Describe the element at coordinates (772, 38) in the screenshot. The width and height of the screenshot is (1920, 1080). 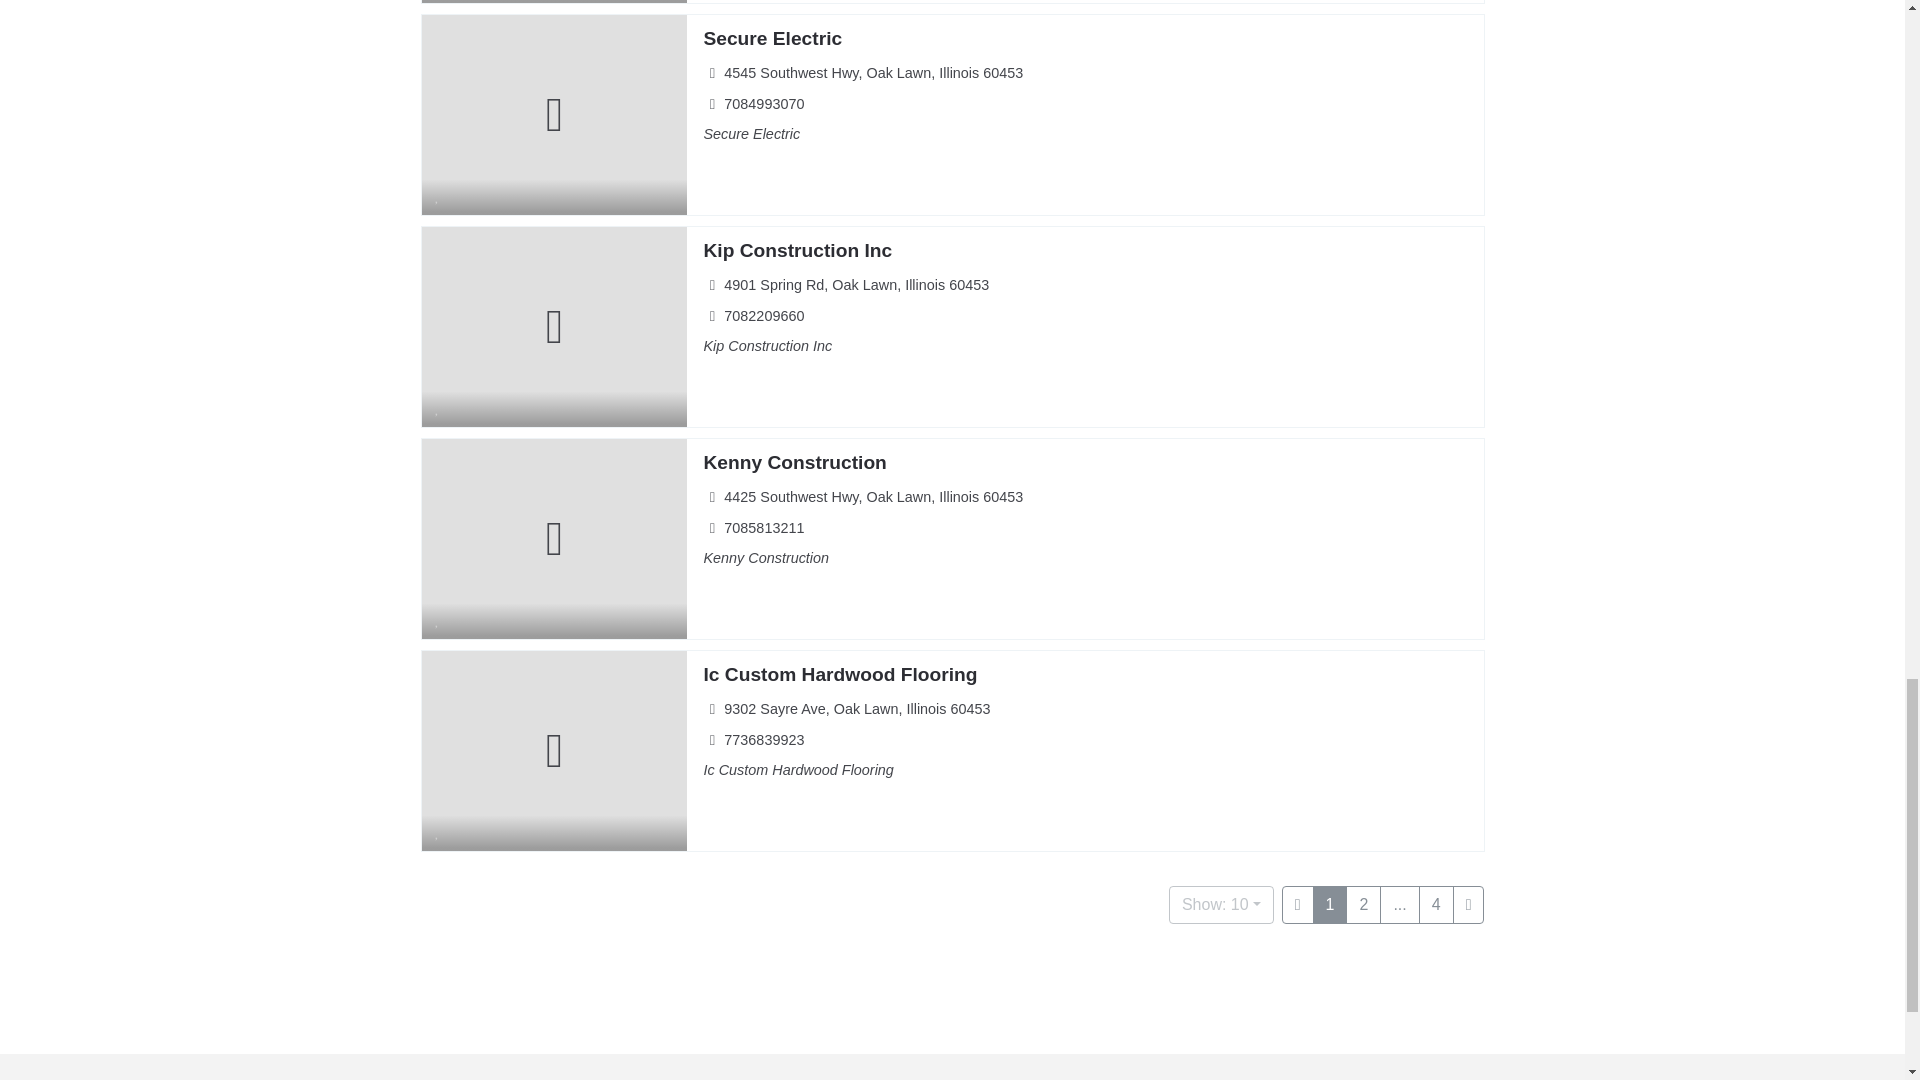
I see `Secure Electric` at that location.